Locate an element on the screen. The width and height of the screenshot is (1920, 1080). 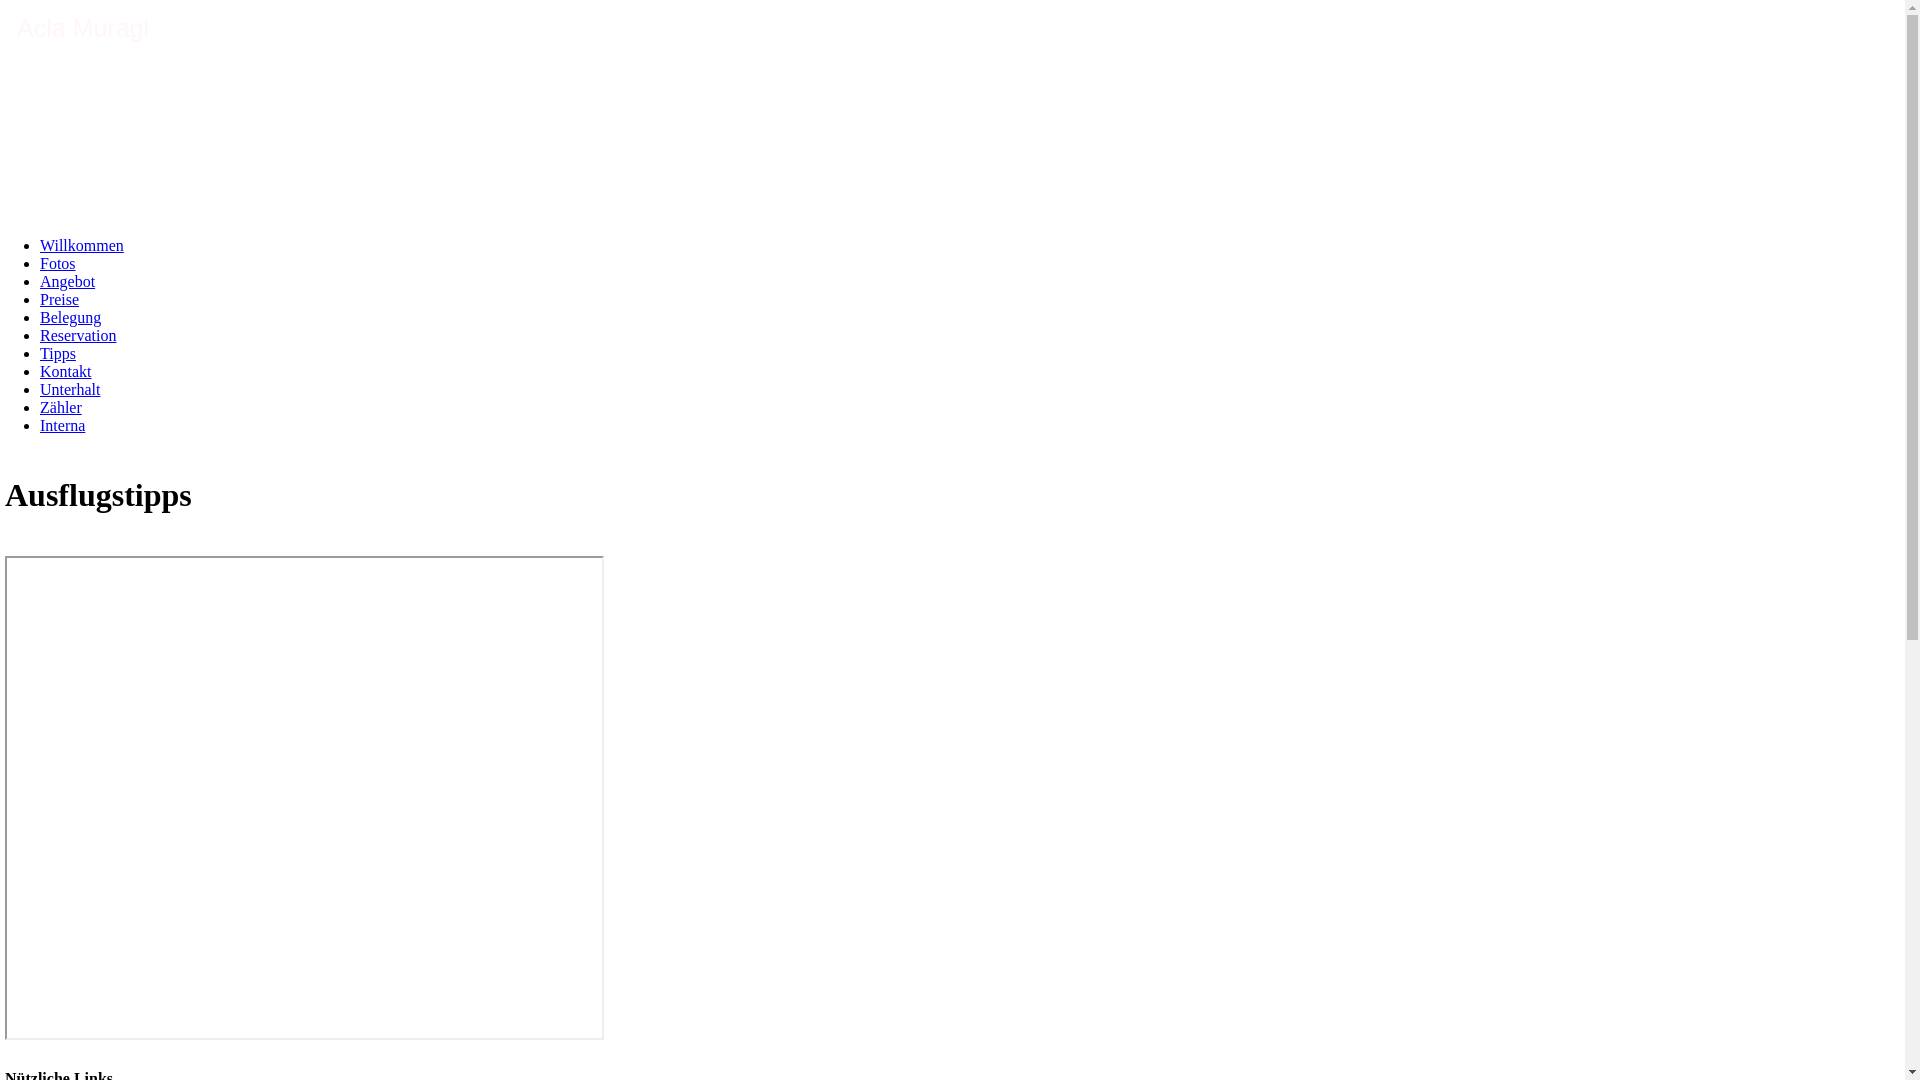
Fotos is located at coordinates (58, 264).